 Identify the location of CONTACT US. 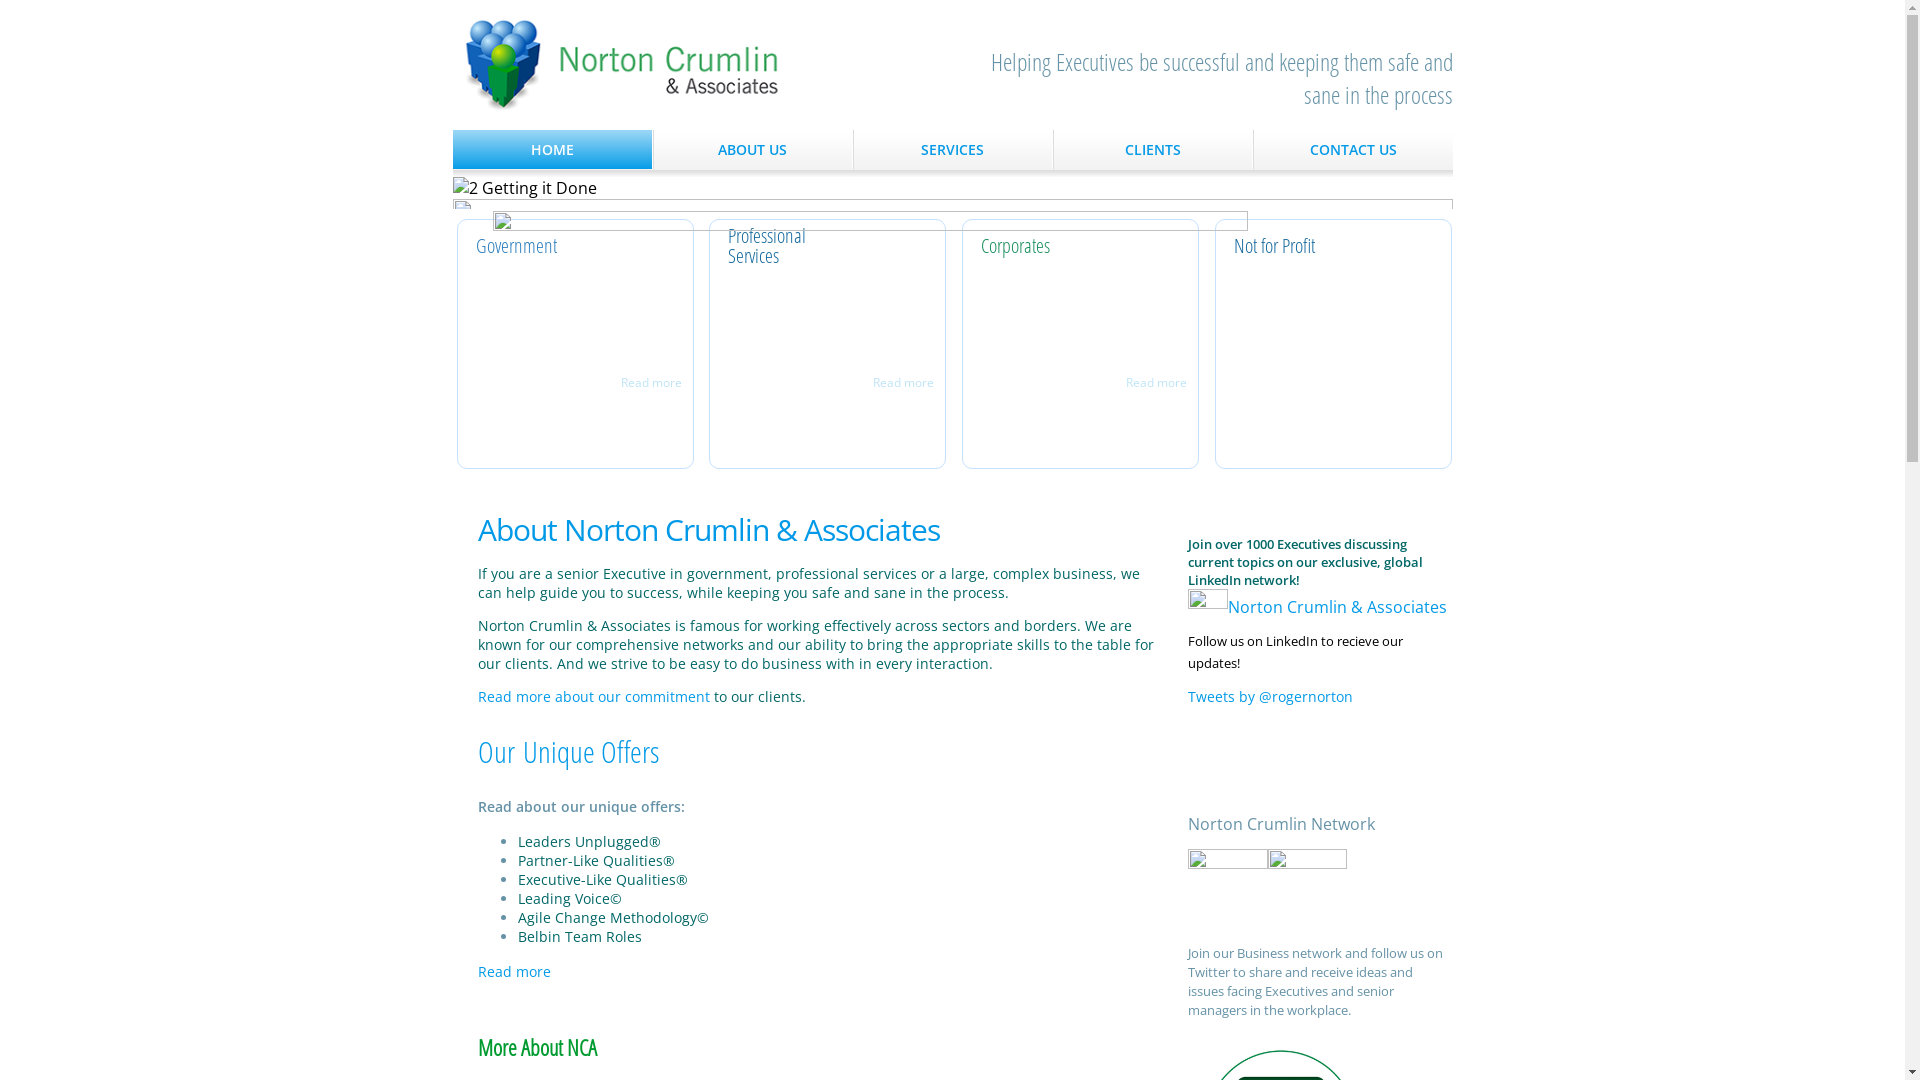
(1354, 150).